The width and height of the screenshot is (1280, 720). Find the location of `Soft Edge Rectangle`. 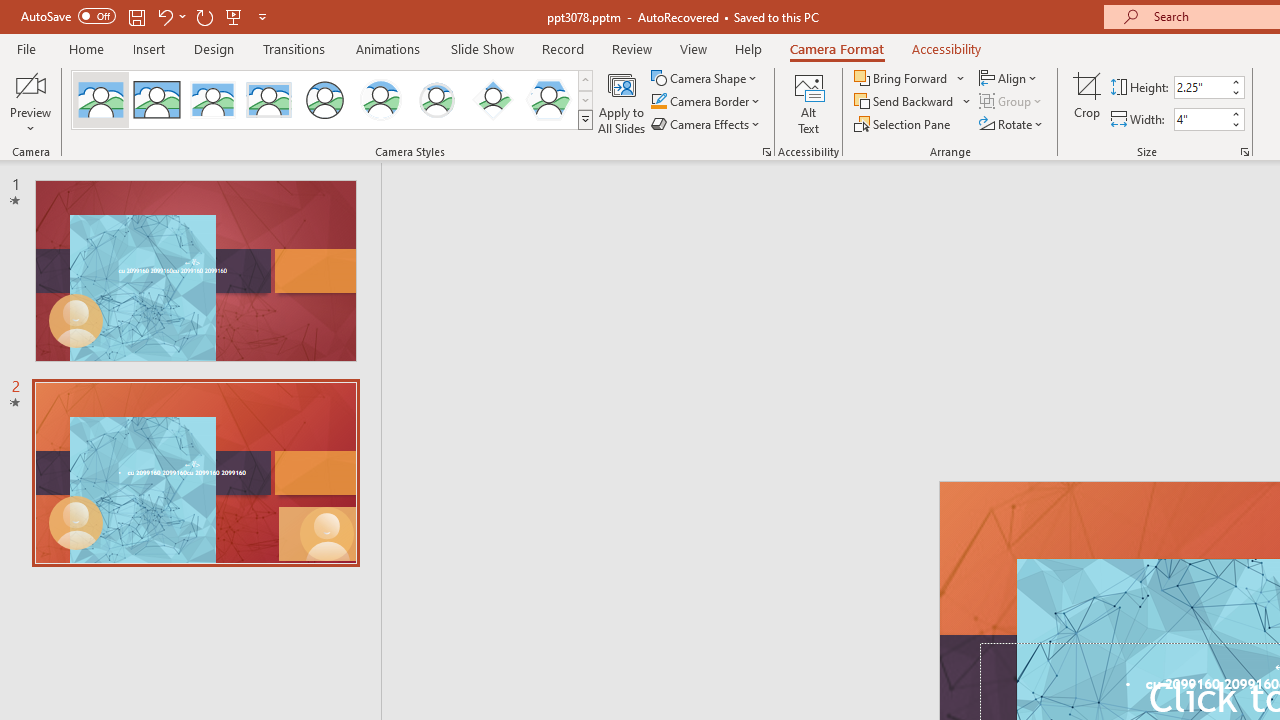

Soft Edge Rectangle is located at coordinates (268, 100).